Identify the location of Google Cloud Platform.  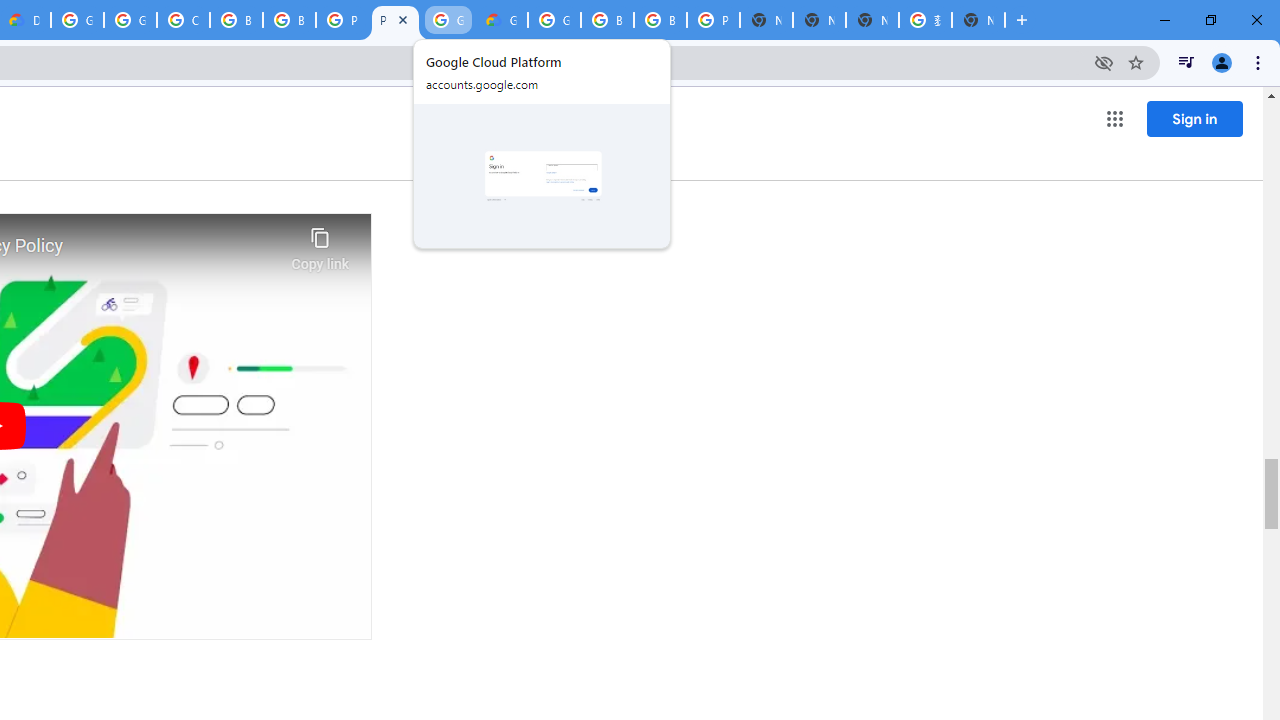
(448, 20).